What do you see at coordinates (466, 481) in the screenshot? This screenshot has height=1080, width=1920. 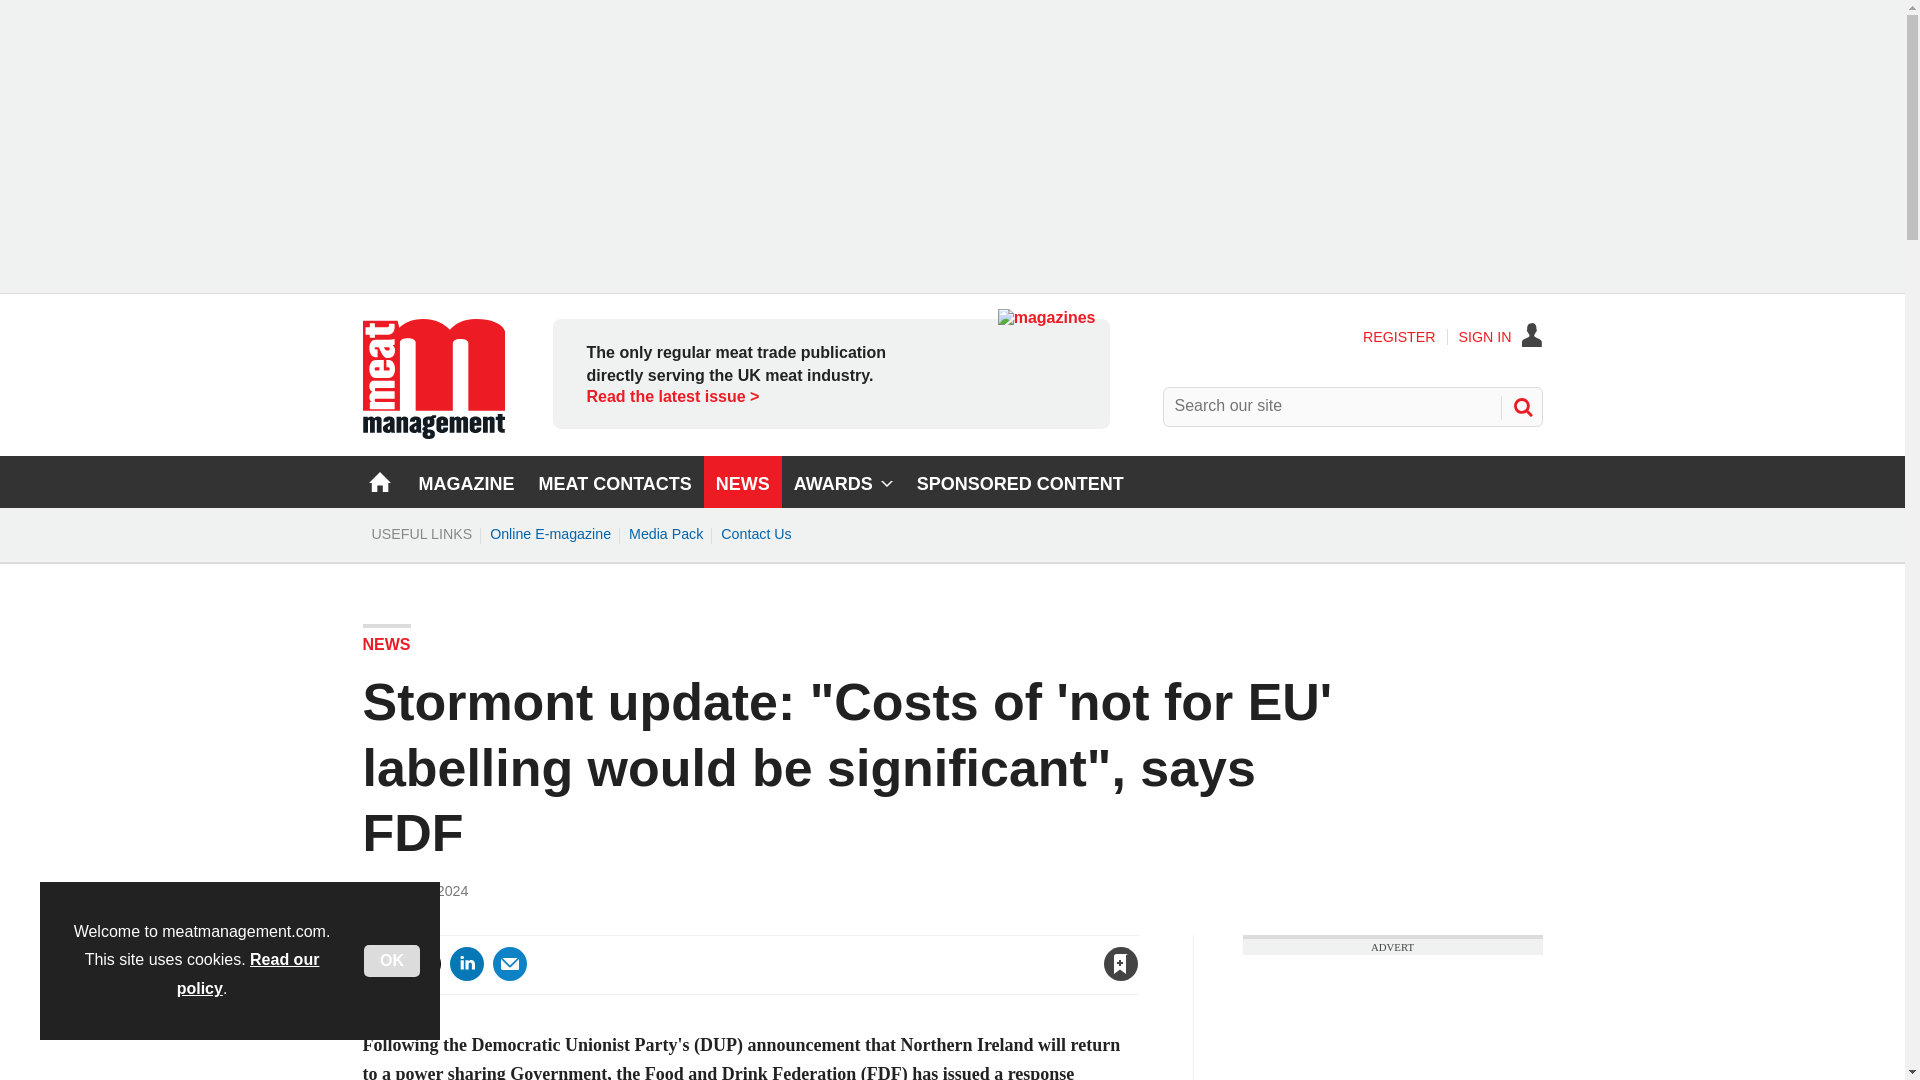 I see `MAGAZINE` at bounding box center [466, 481].